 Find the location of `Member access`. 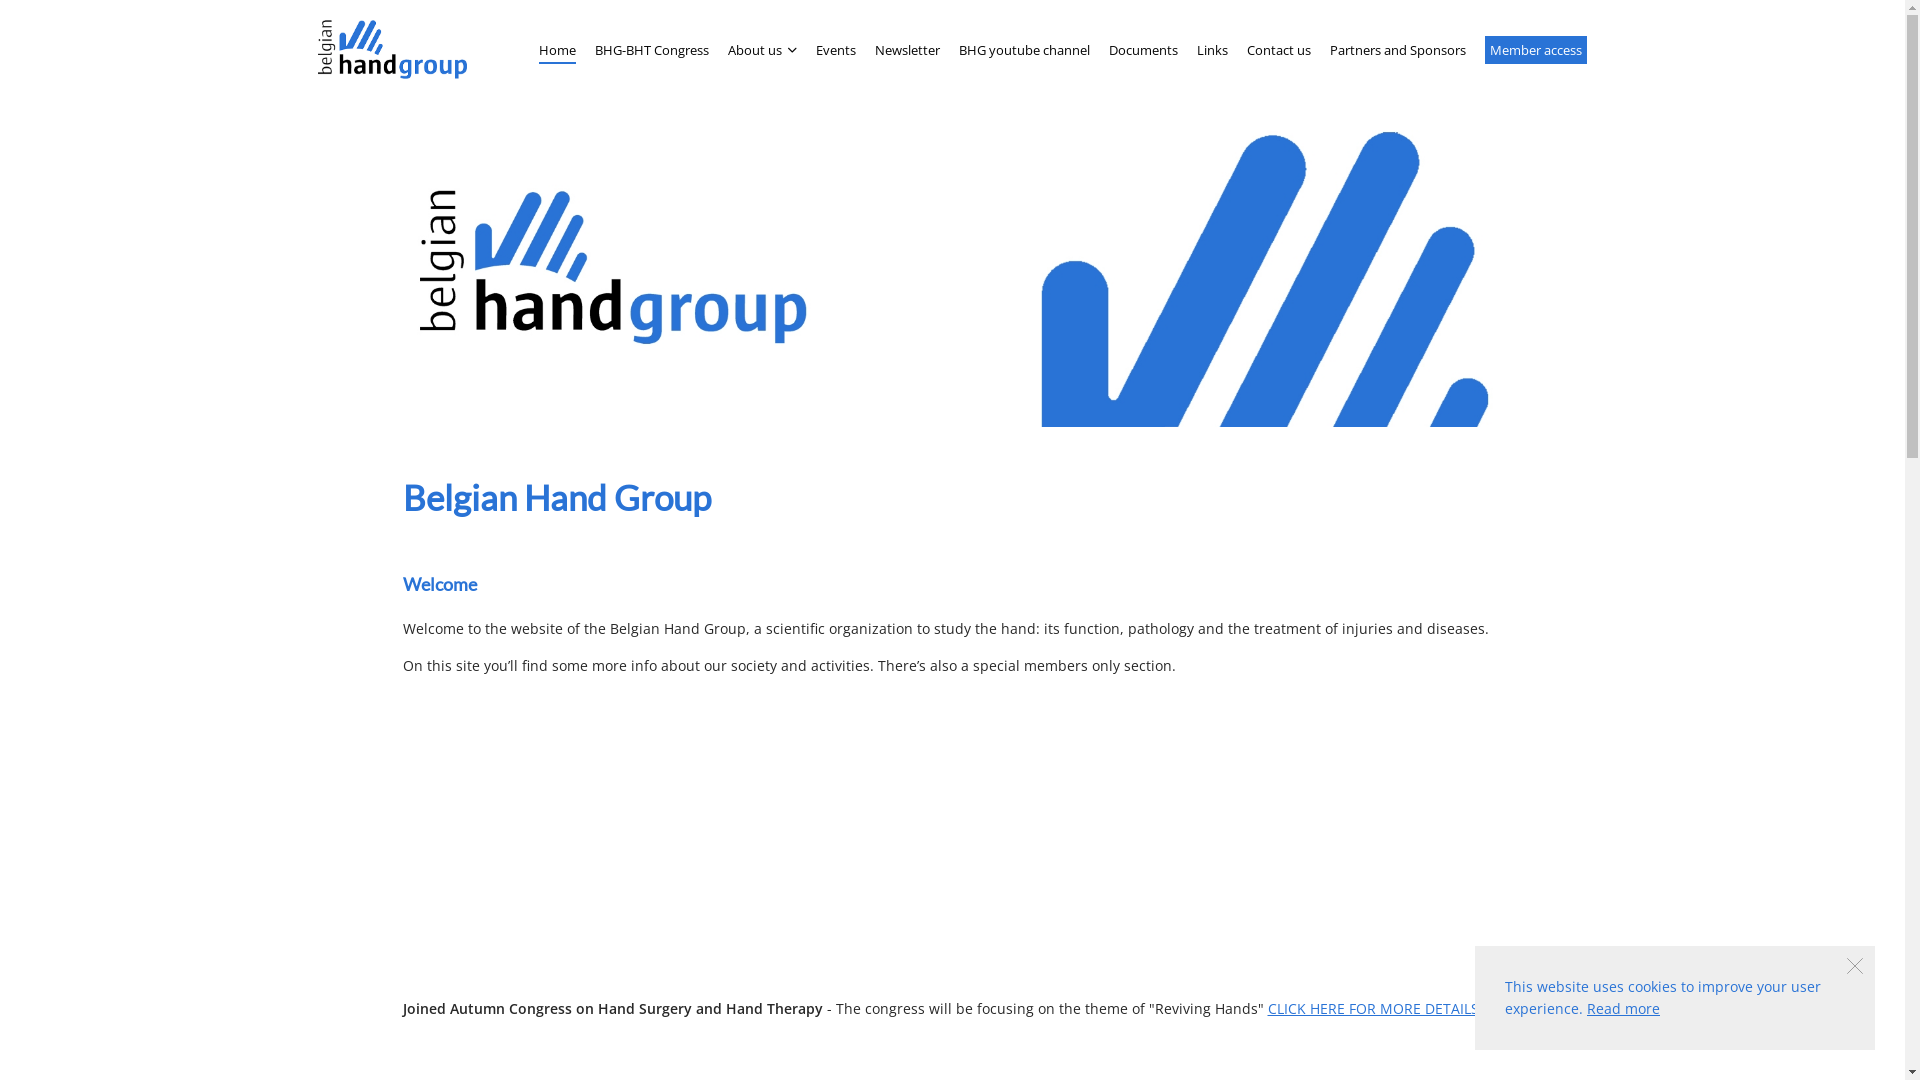

Member access is located at coordinates (1536, 50).